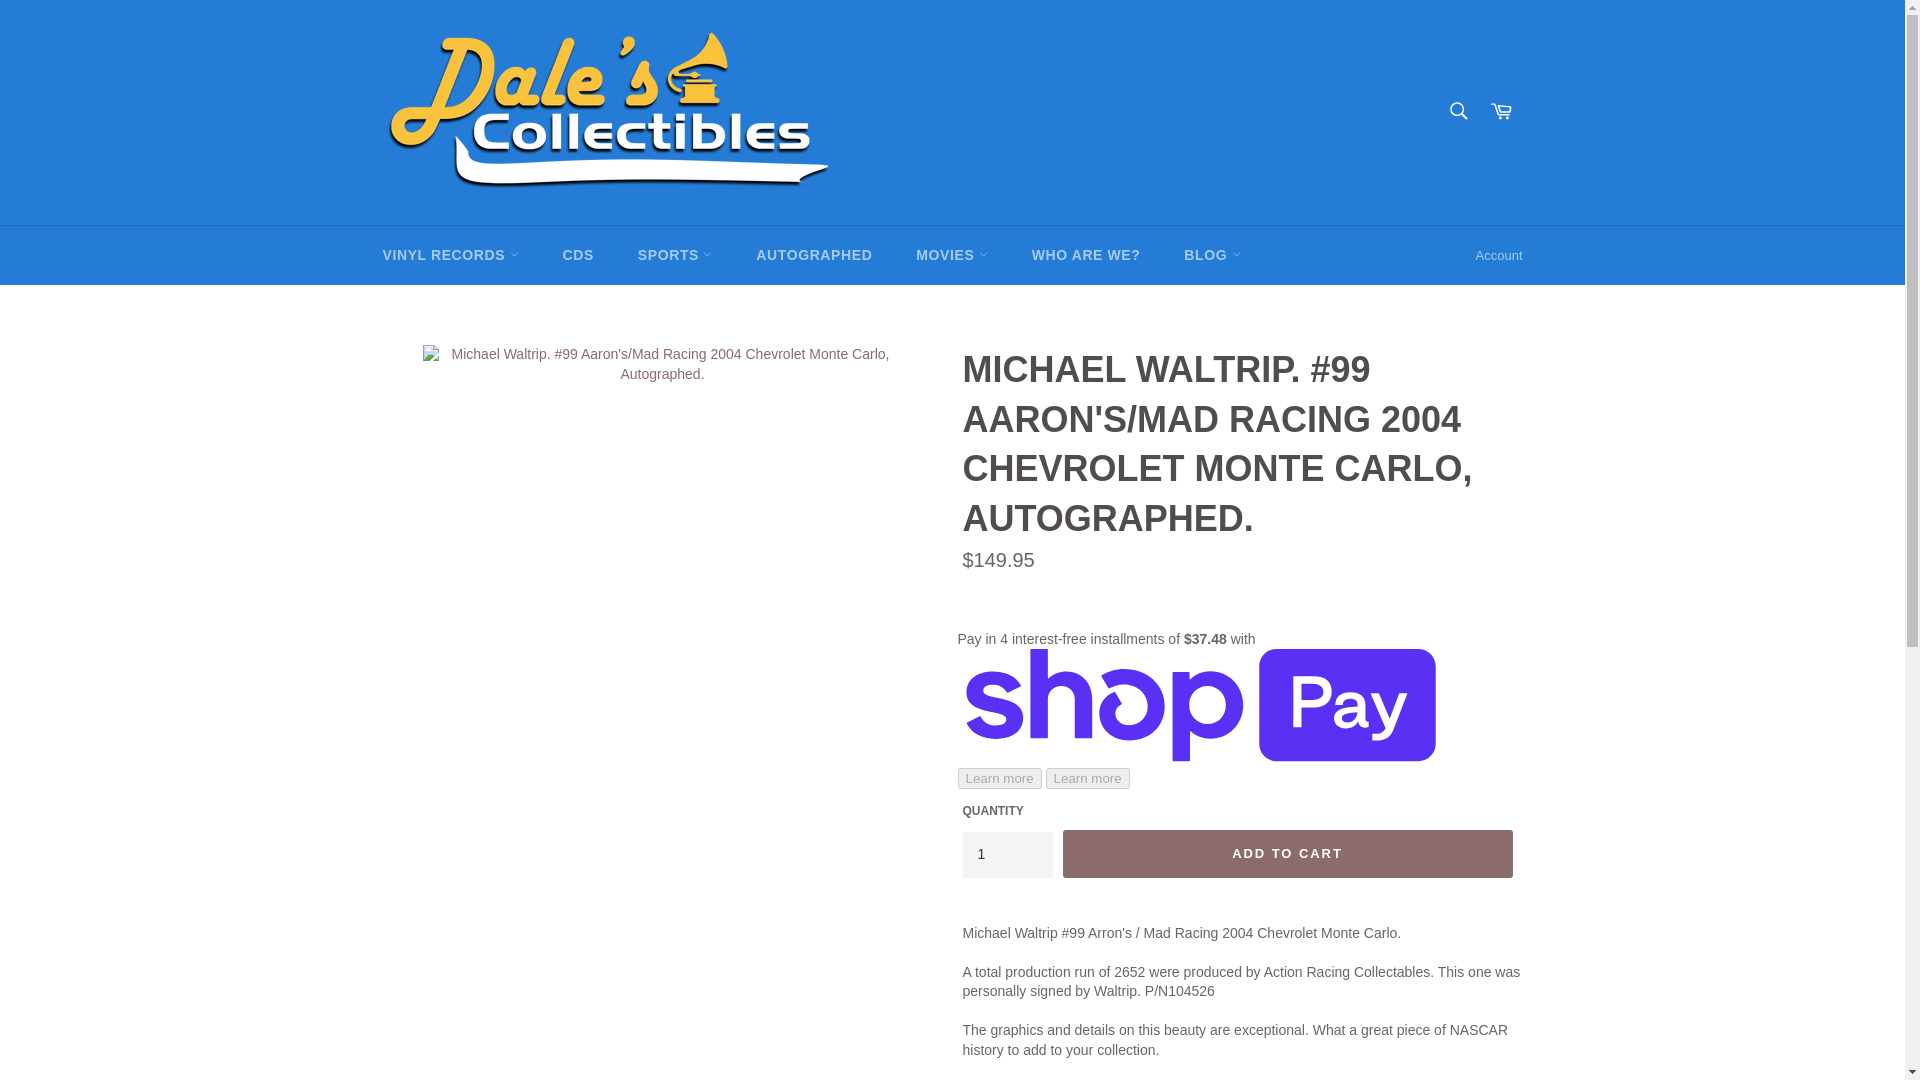 This screenshot has width=1920, height=1080. I want to click on VINYL RECORDS, so click(450, 255).